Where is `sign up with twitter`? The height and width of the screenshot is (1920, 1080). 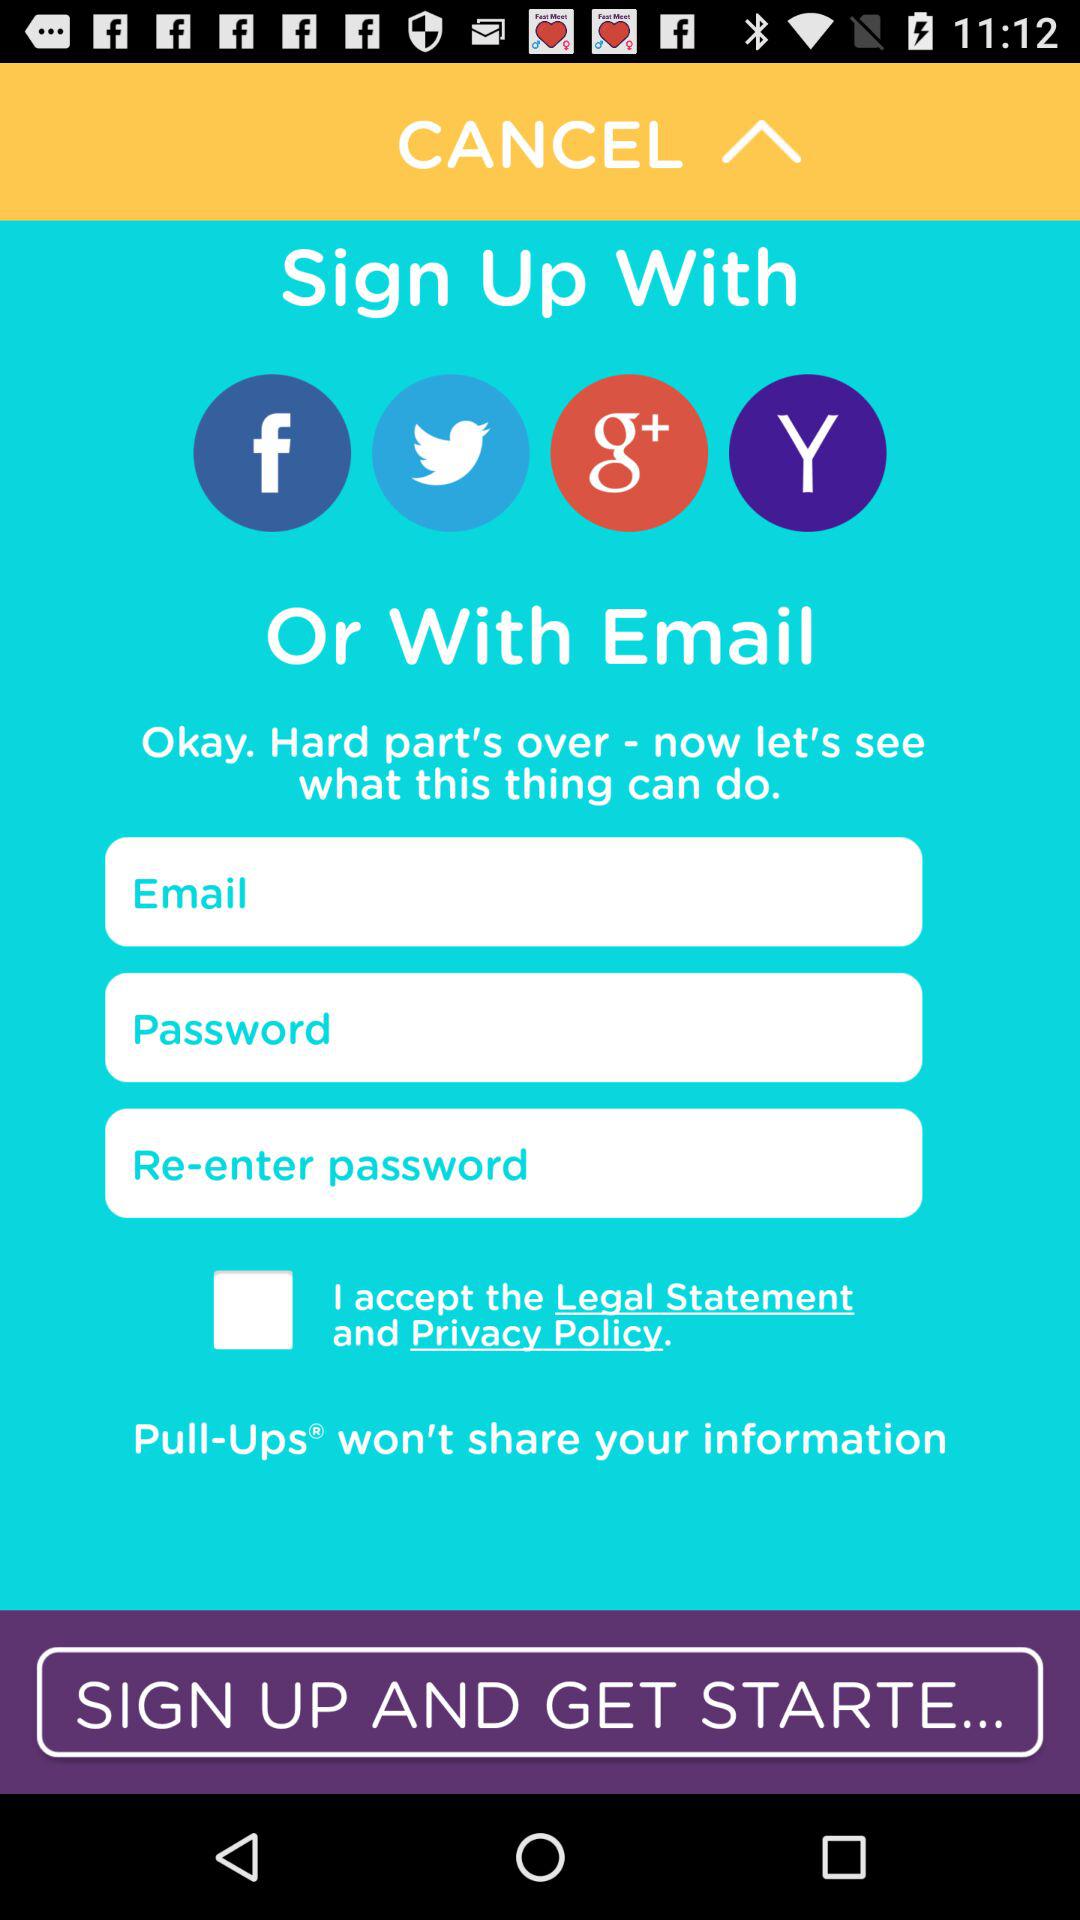
sign up with twitter is located at coordinates (450, 452).